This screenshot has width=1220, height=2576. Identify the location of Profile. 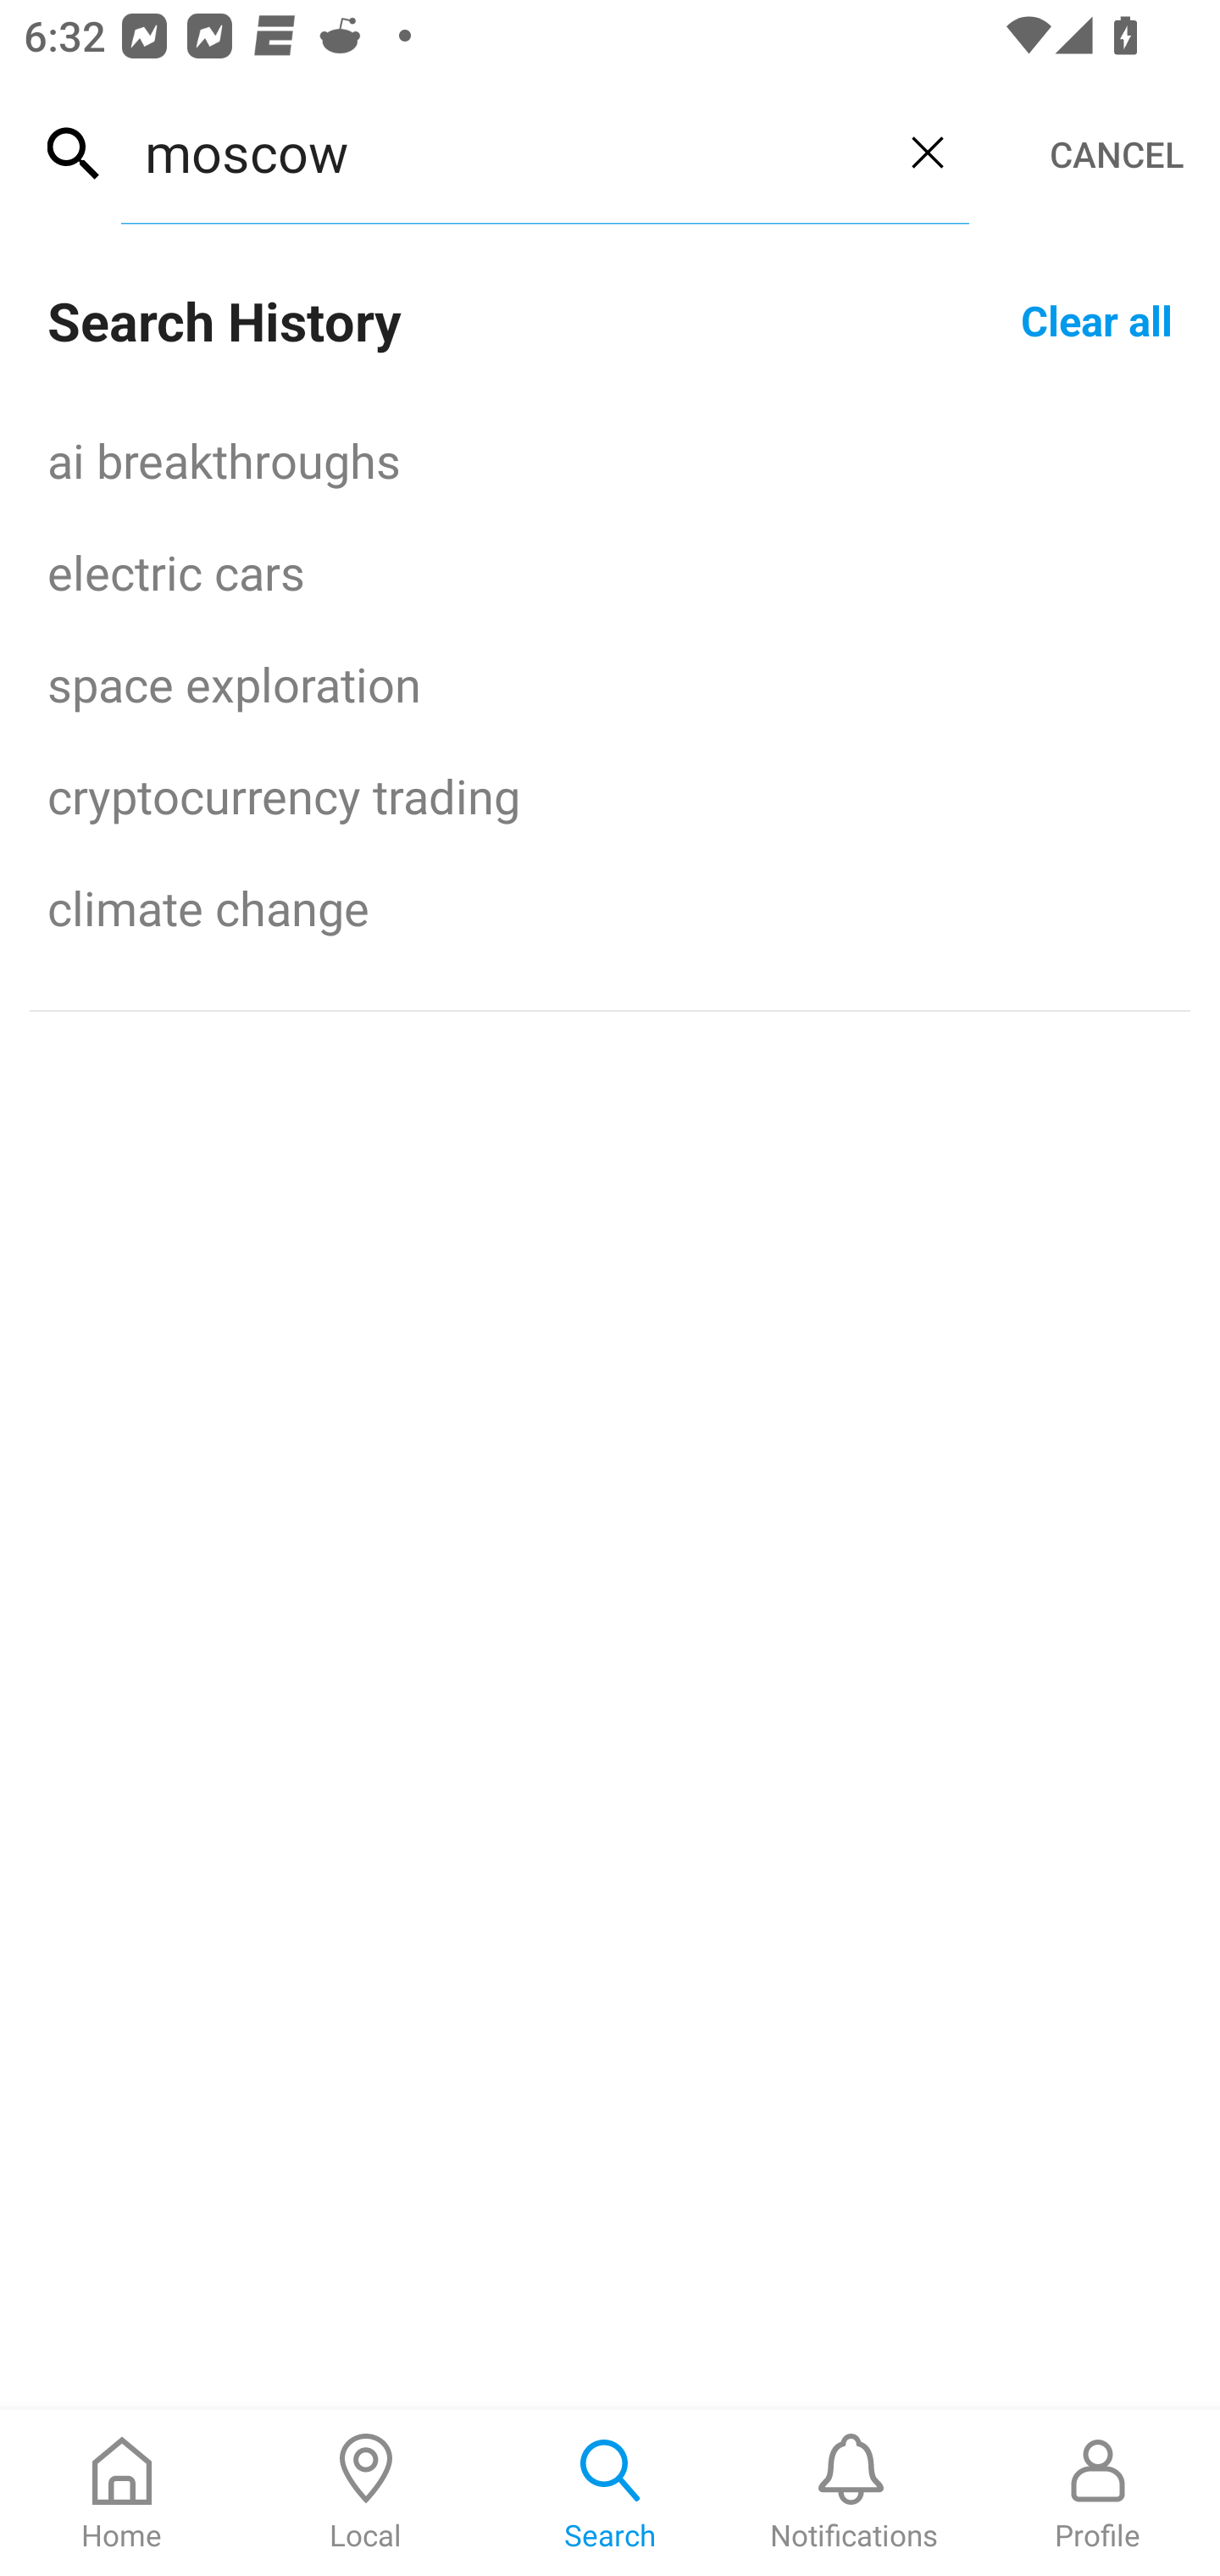
(1098, 2493).